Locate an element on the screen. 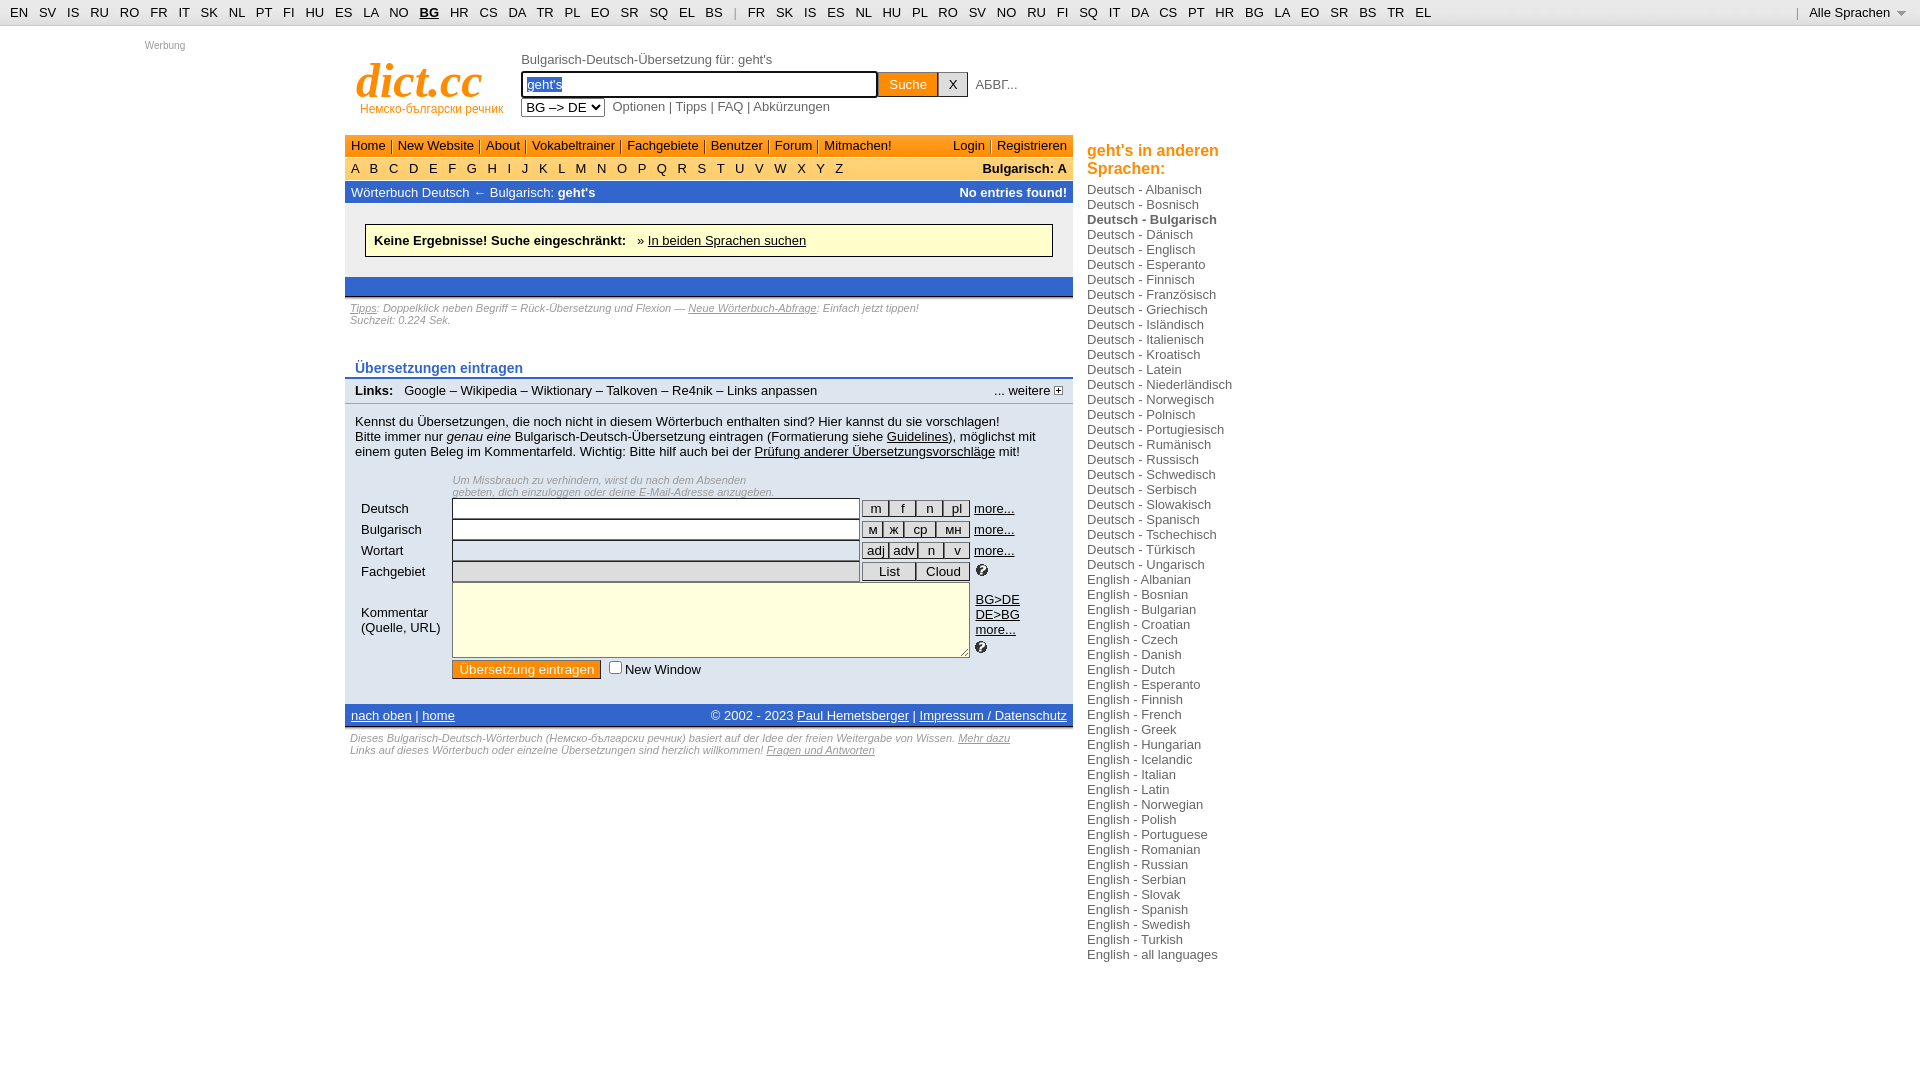 The image size is (1920, 1080). Deutsch - Latein is located at coordinates (1134, 370).